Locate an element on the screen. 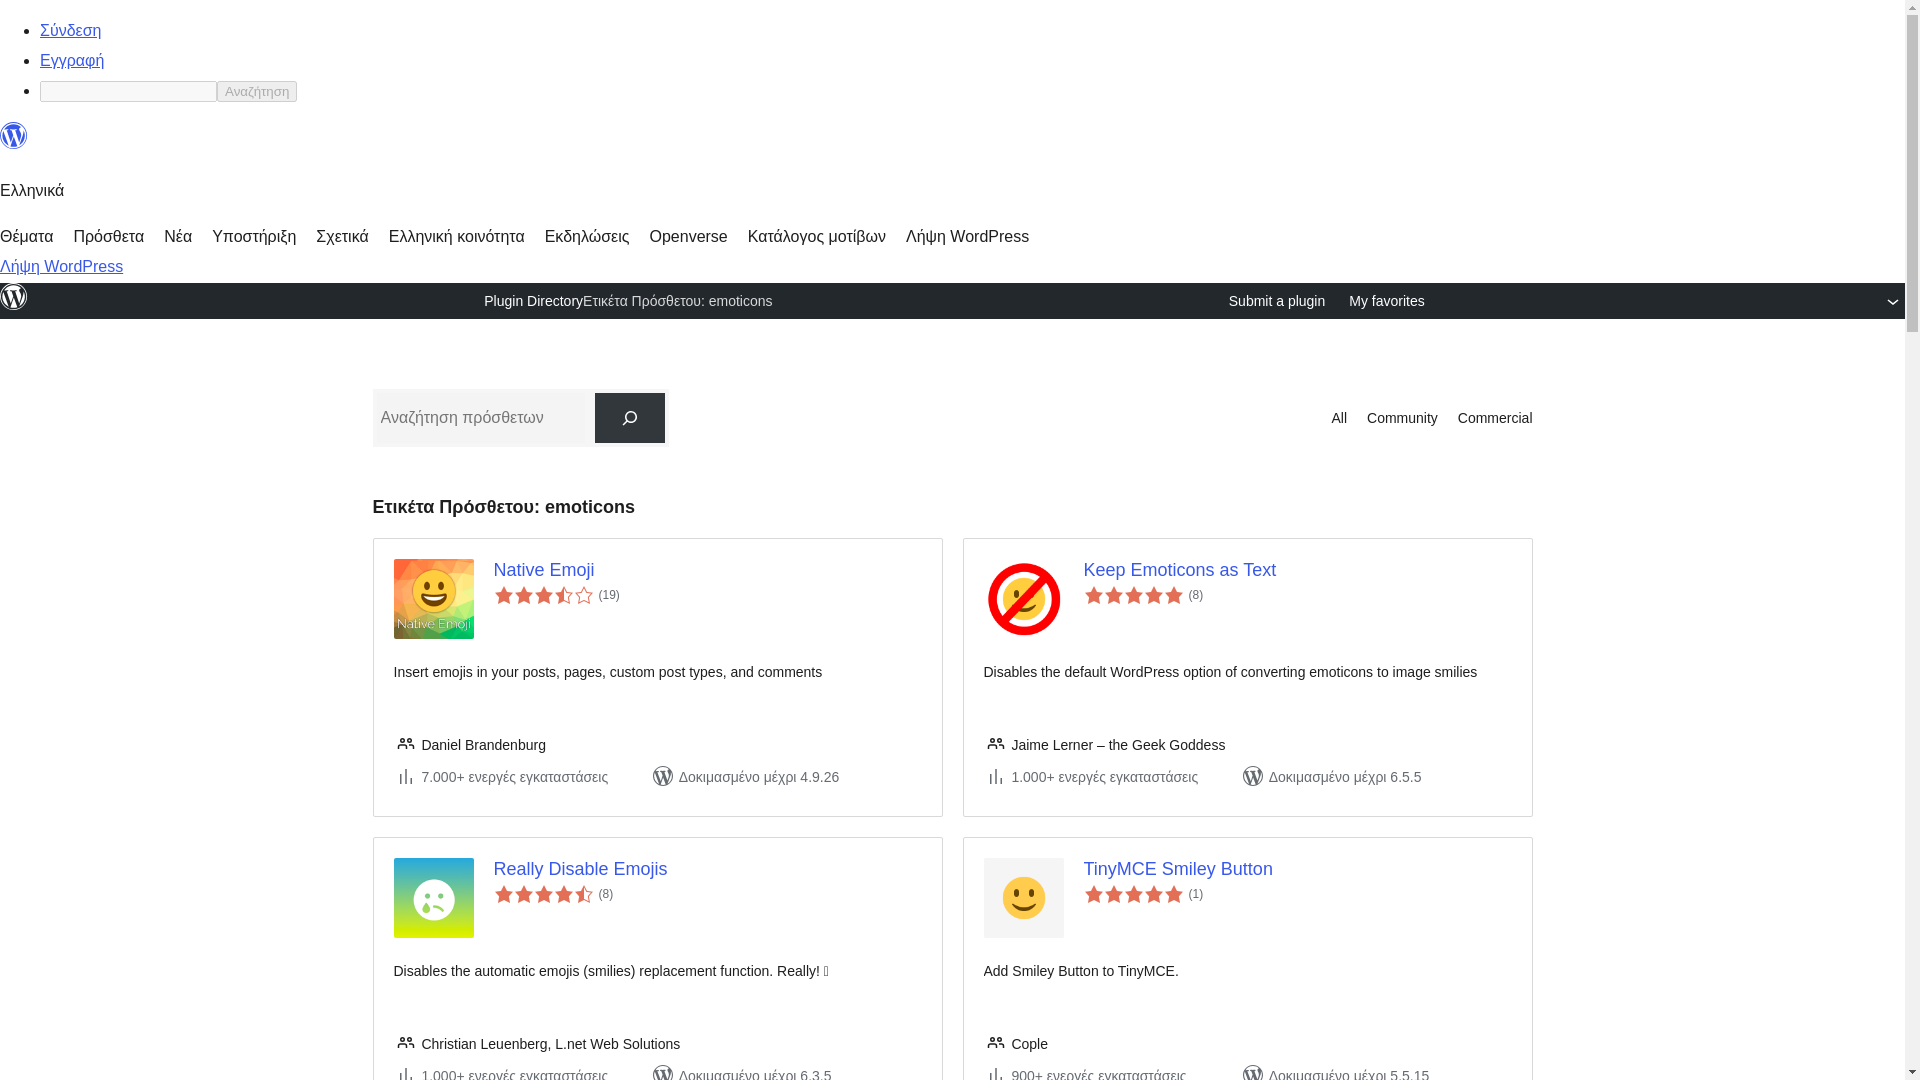 Image resolution: width=1920 pixels, height=1080 pixels. TinyMCE Smiley Button is located at coordinates (1298, 869).